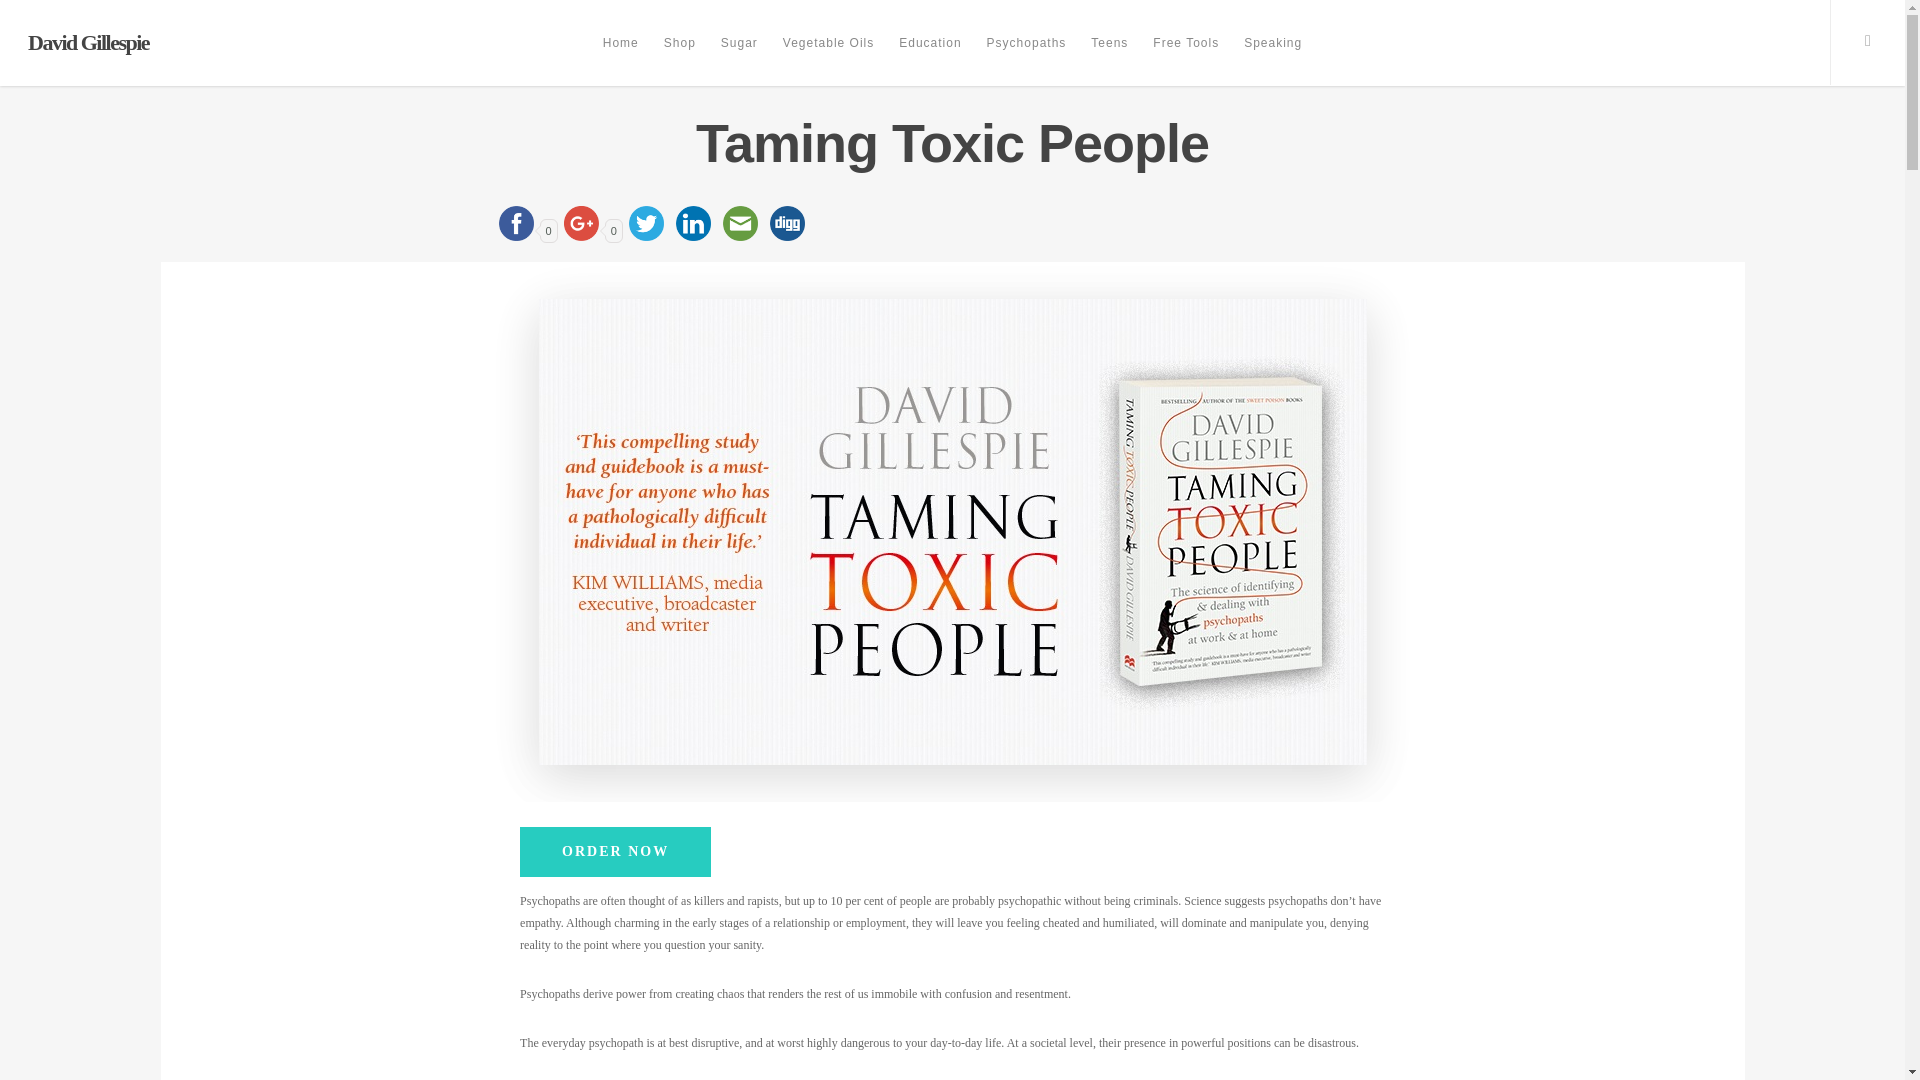 The height and width of the screenshot is (1080, 1920). I want to click on Twitter, so click(646, 223).